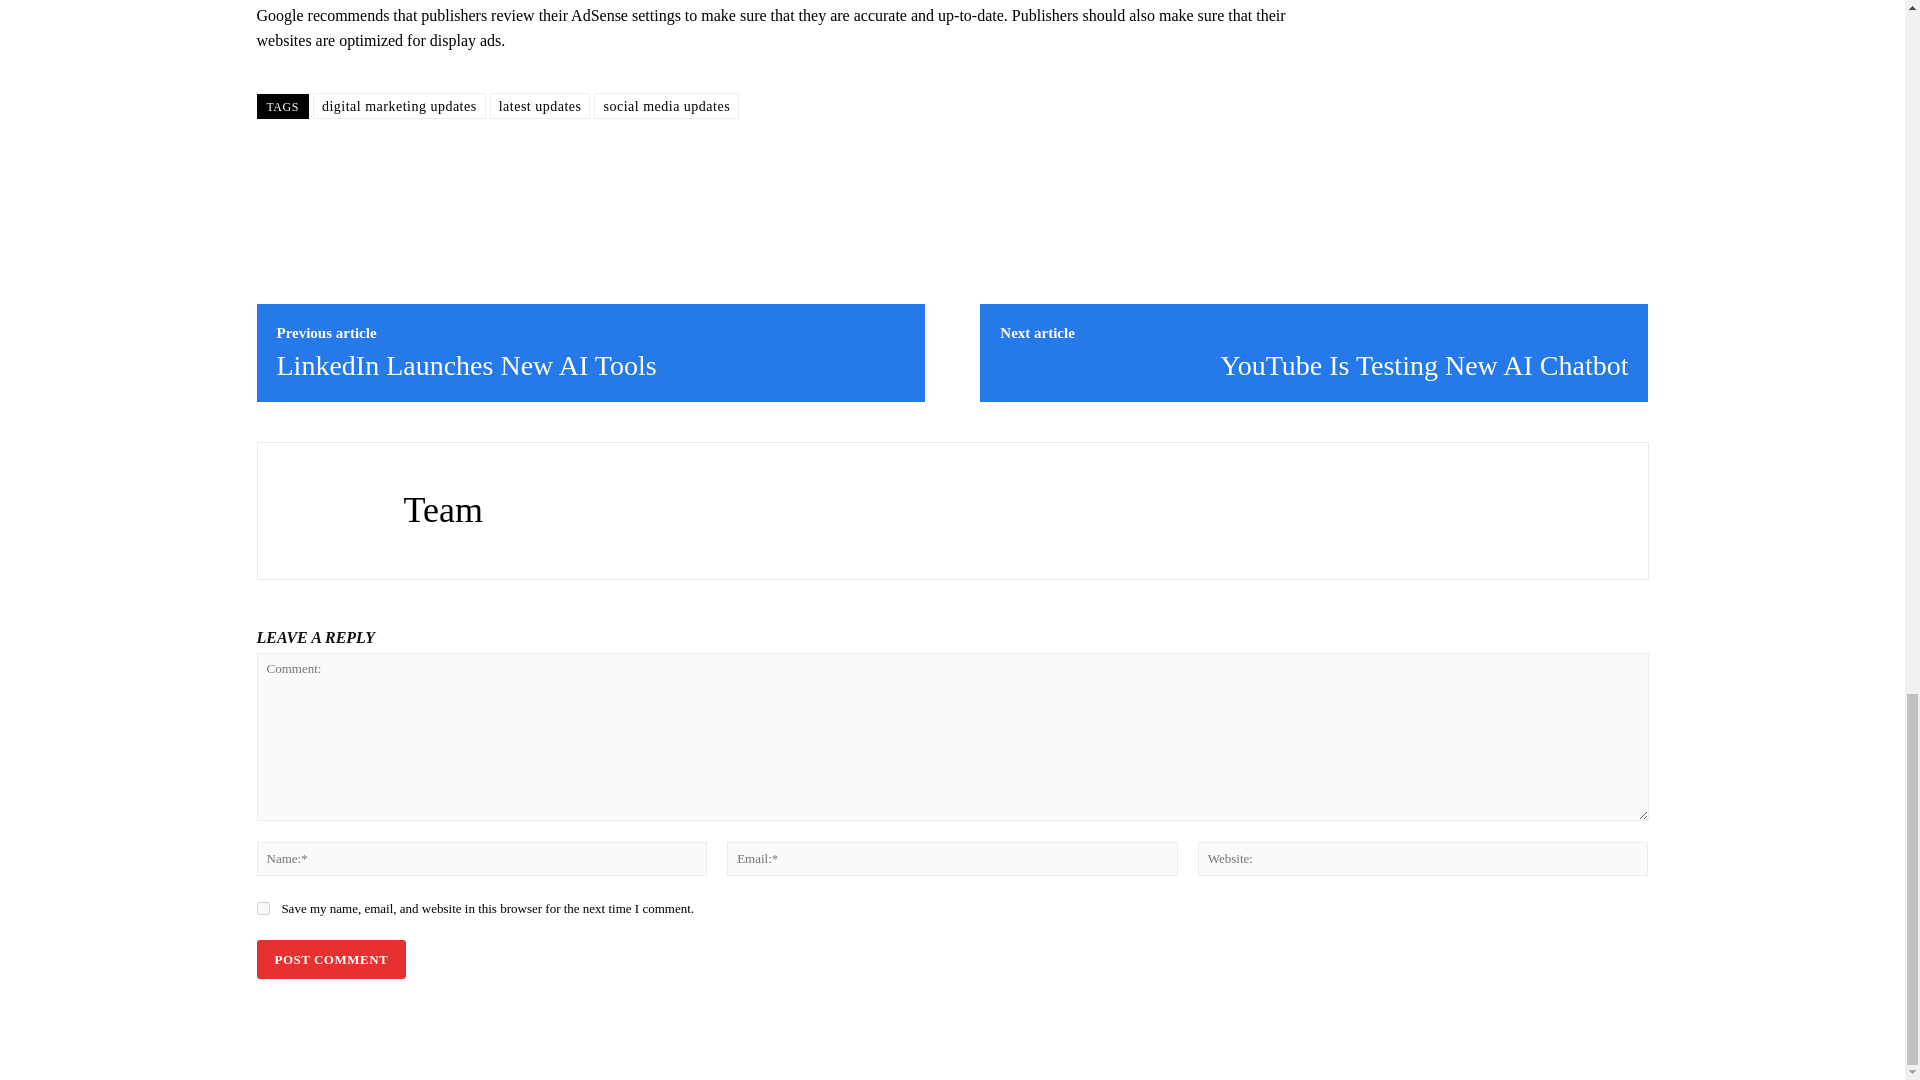  I want to click on latest updates, so click(540, 105).